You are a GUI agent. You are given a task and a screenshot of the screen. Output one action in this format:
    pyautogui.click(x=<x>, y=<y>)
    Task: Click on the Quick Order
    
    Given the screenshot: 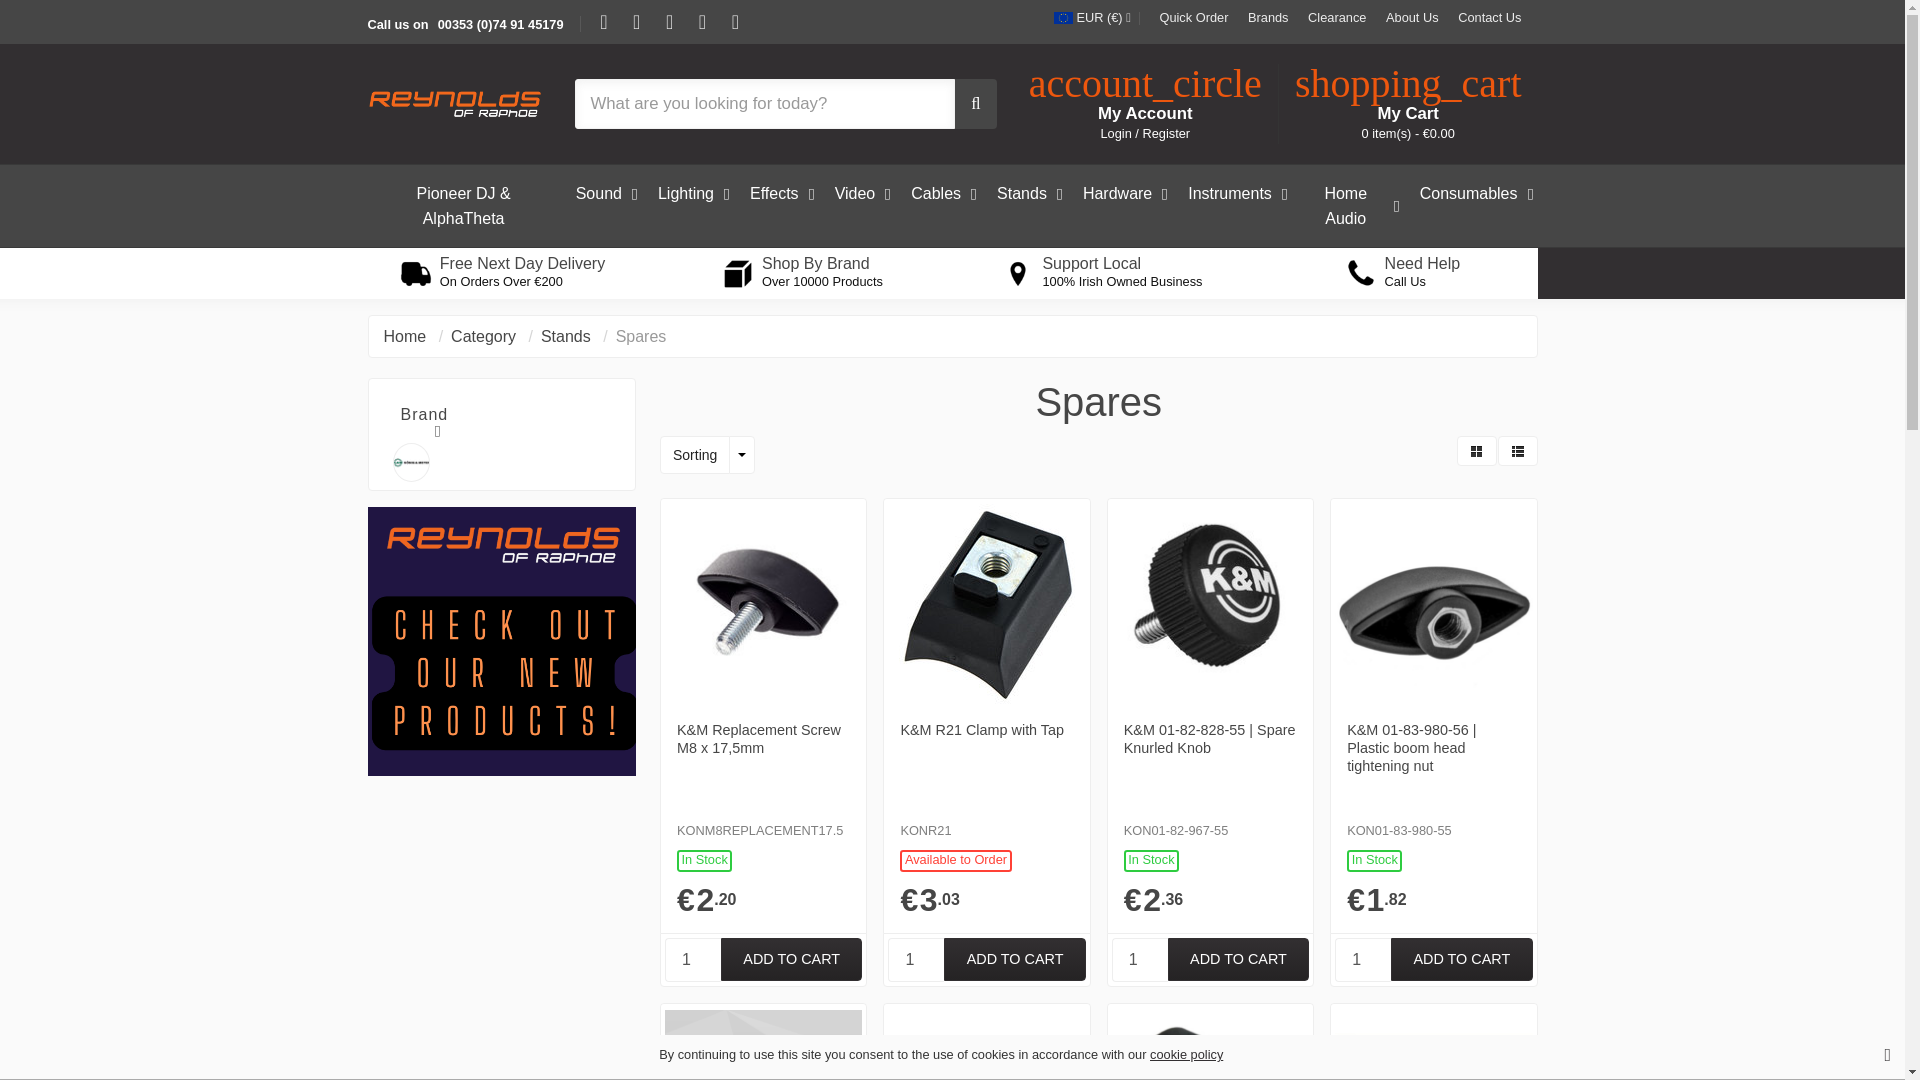 What is the action you would take?
    pyautogui.click(x=1194, y=18)
    